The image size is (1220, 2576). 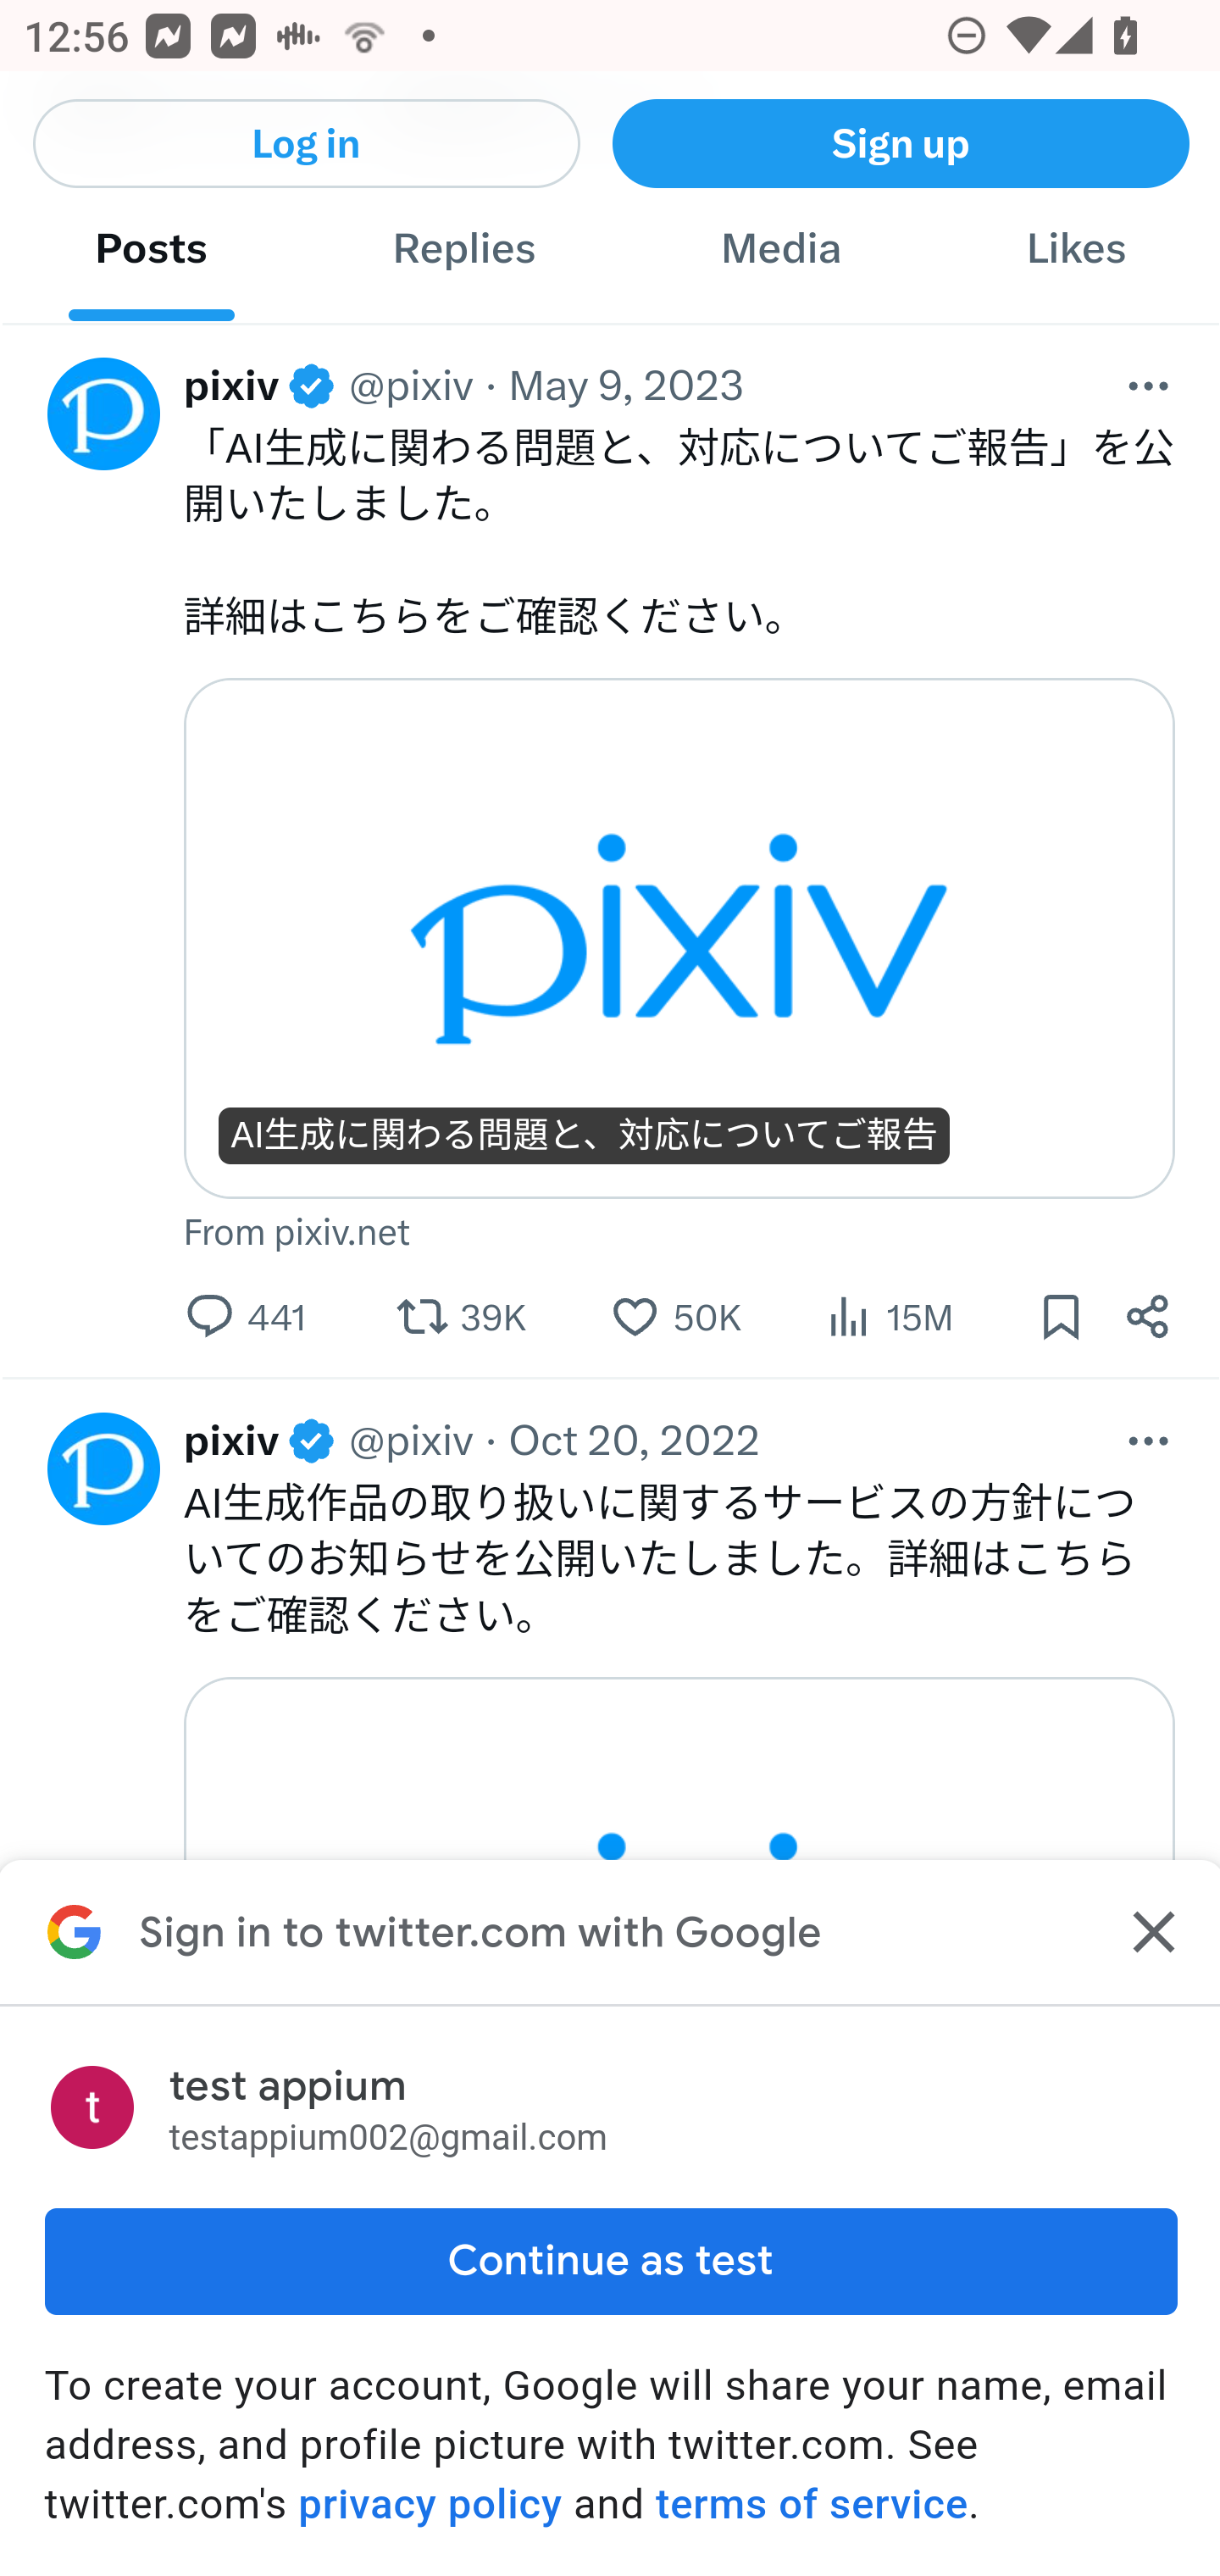 What do you see at coordinates (410, 387) in the screenshot?
I see `@pixiv` at bounding box center [410, 387].